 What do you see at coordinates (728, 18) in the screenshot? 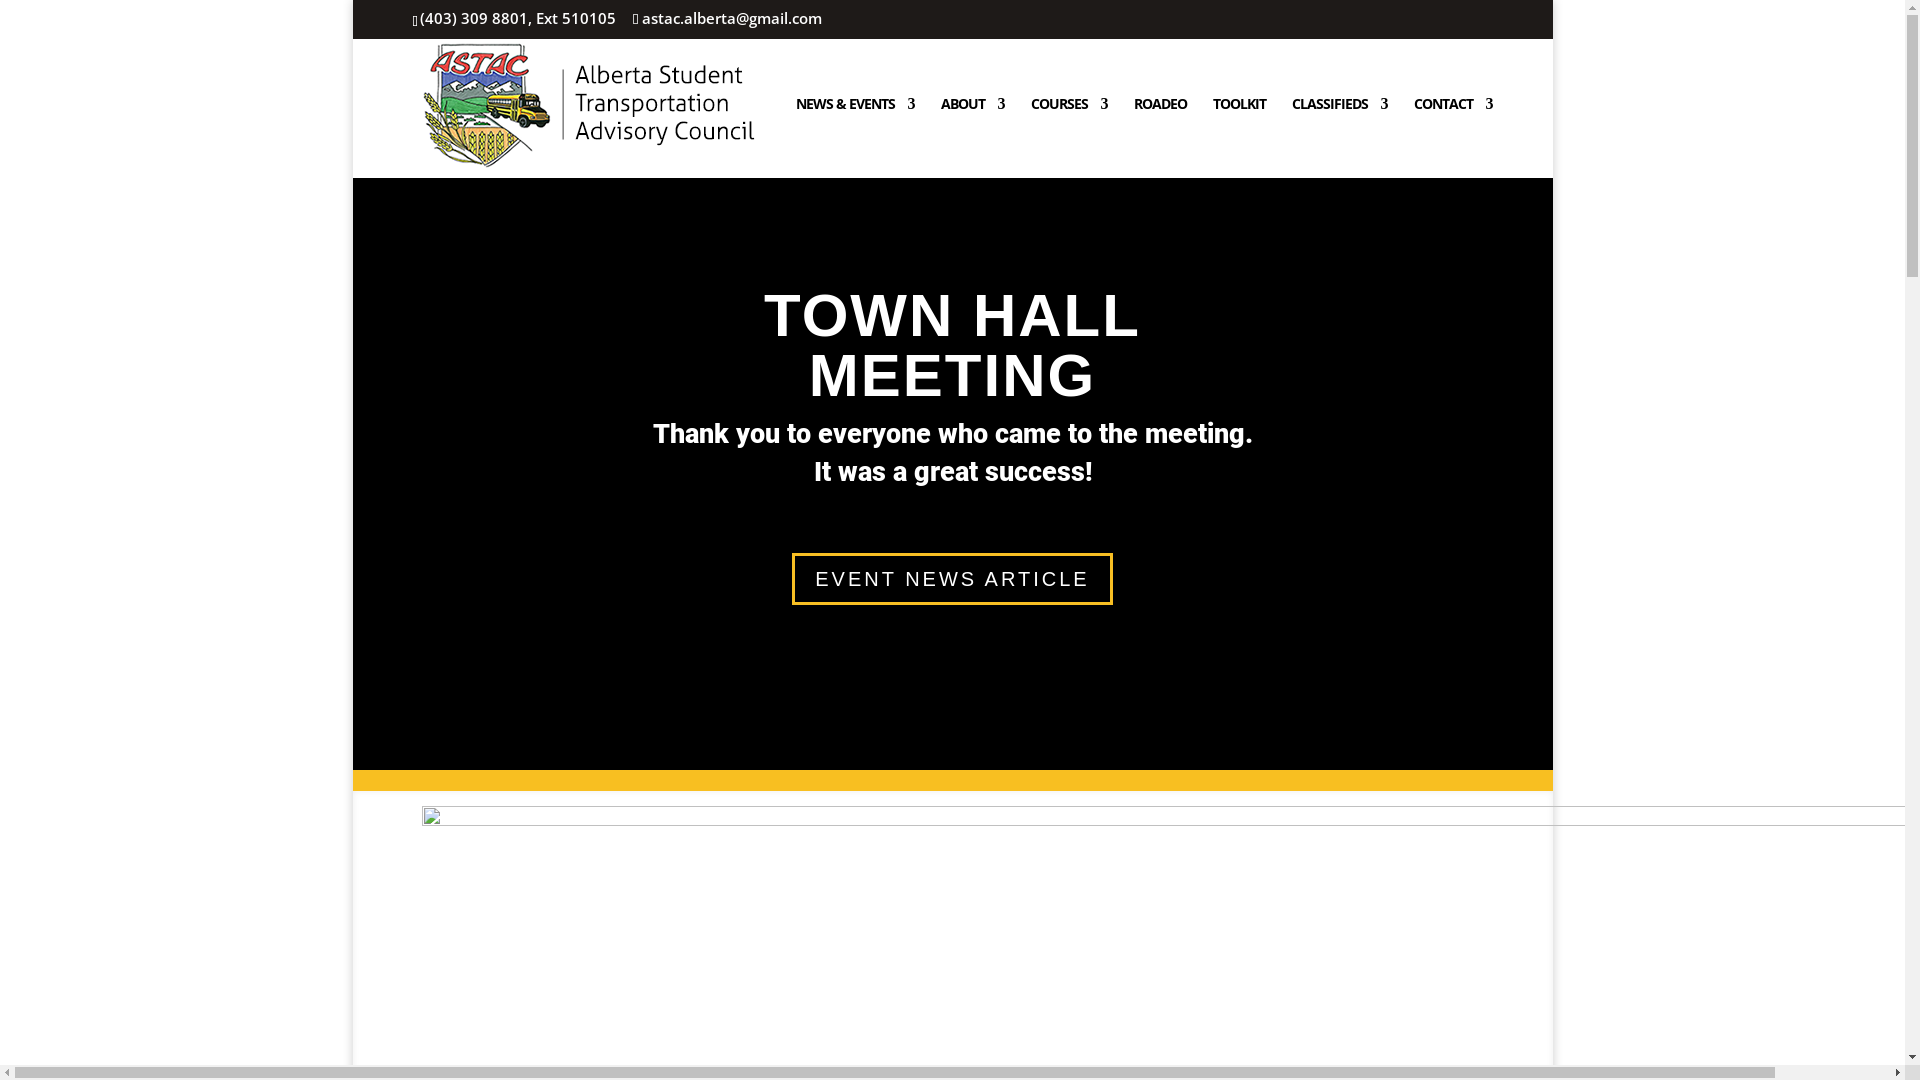
I see `astac.alberta@gmail.com` at bounding box center [728, 18].